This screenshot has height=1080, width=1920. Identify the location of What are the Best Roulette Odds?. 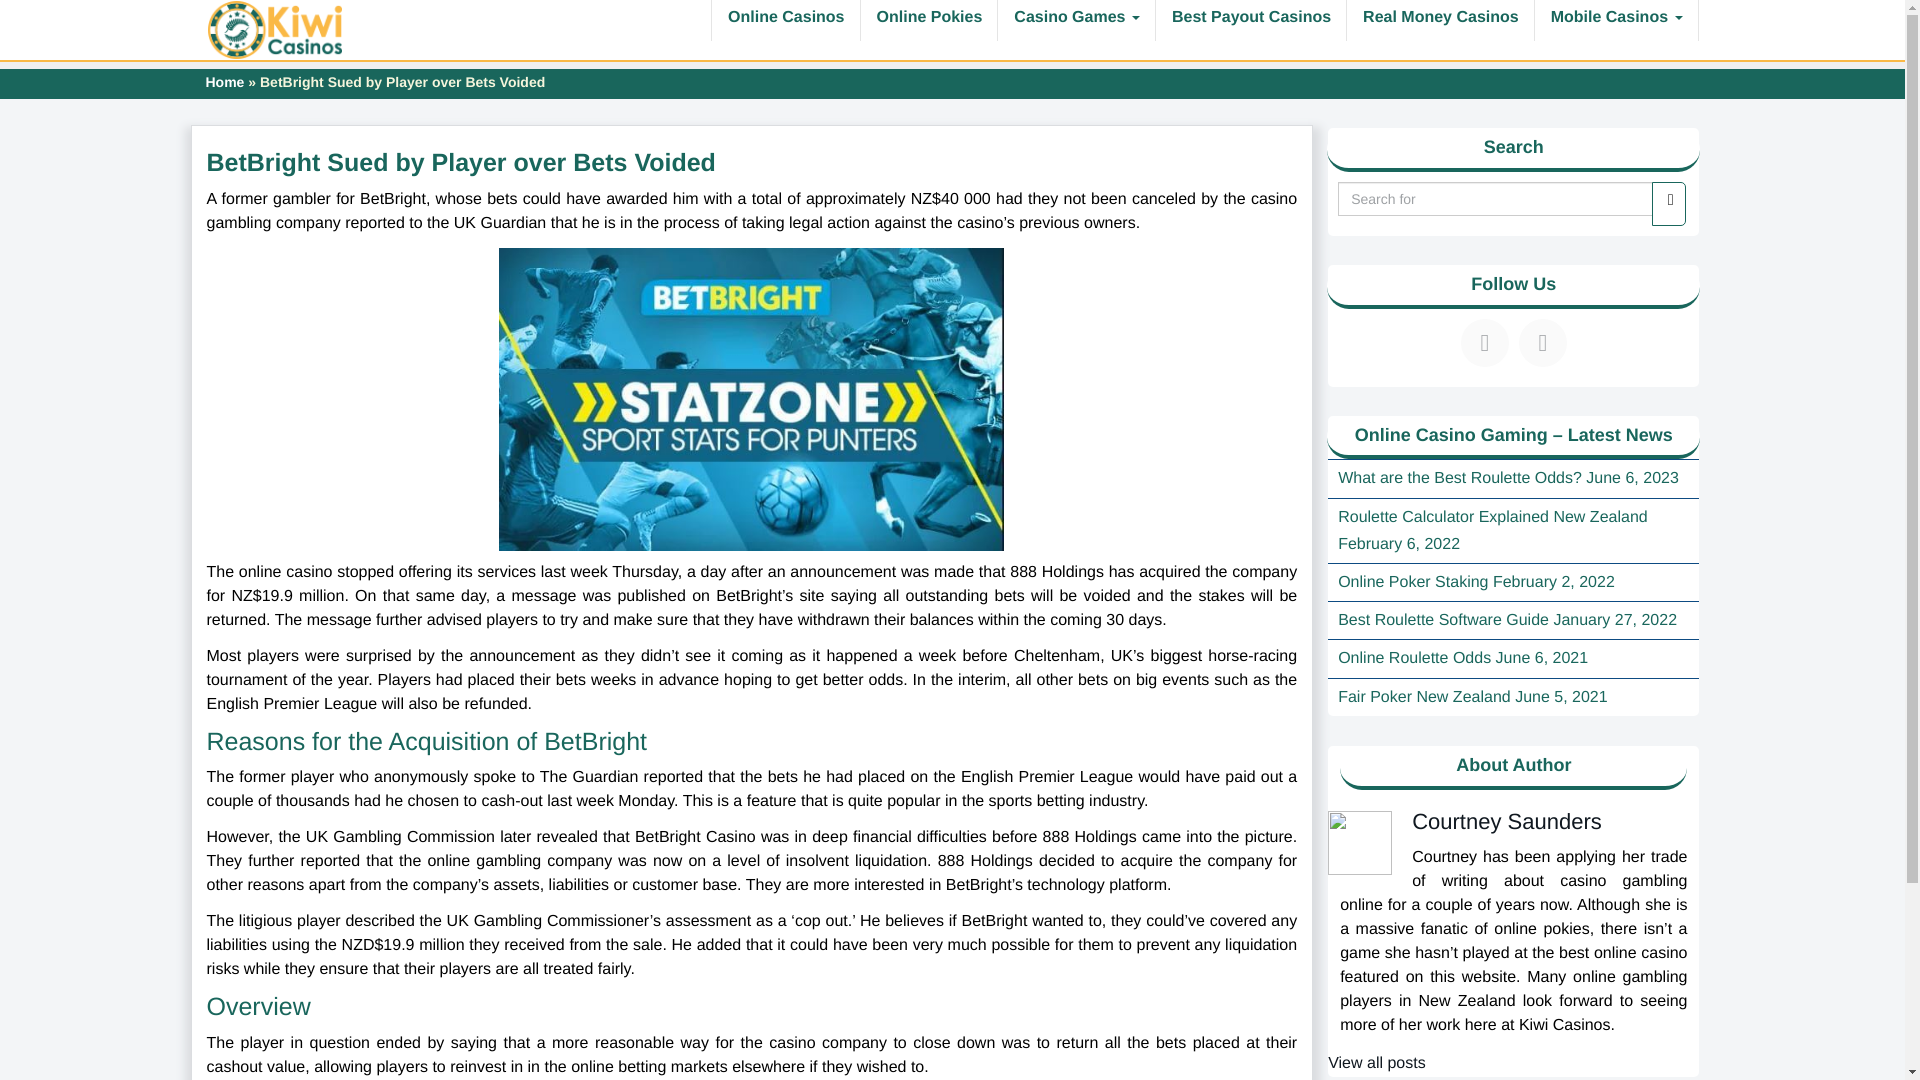
(1460, 478).